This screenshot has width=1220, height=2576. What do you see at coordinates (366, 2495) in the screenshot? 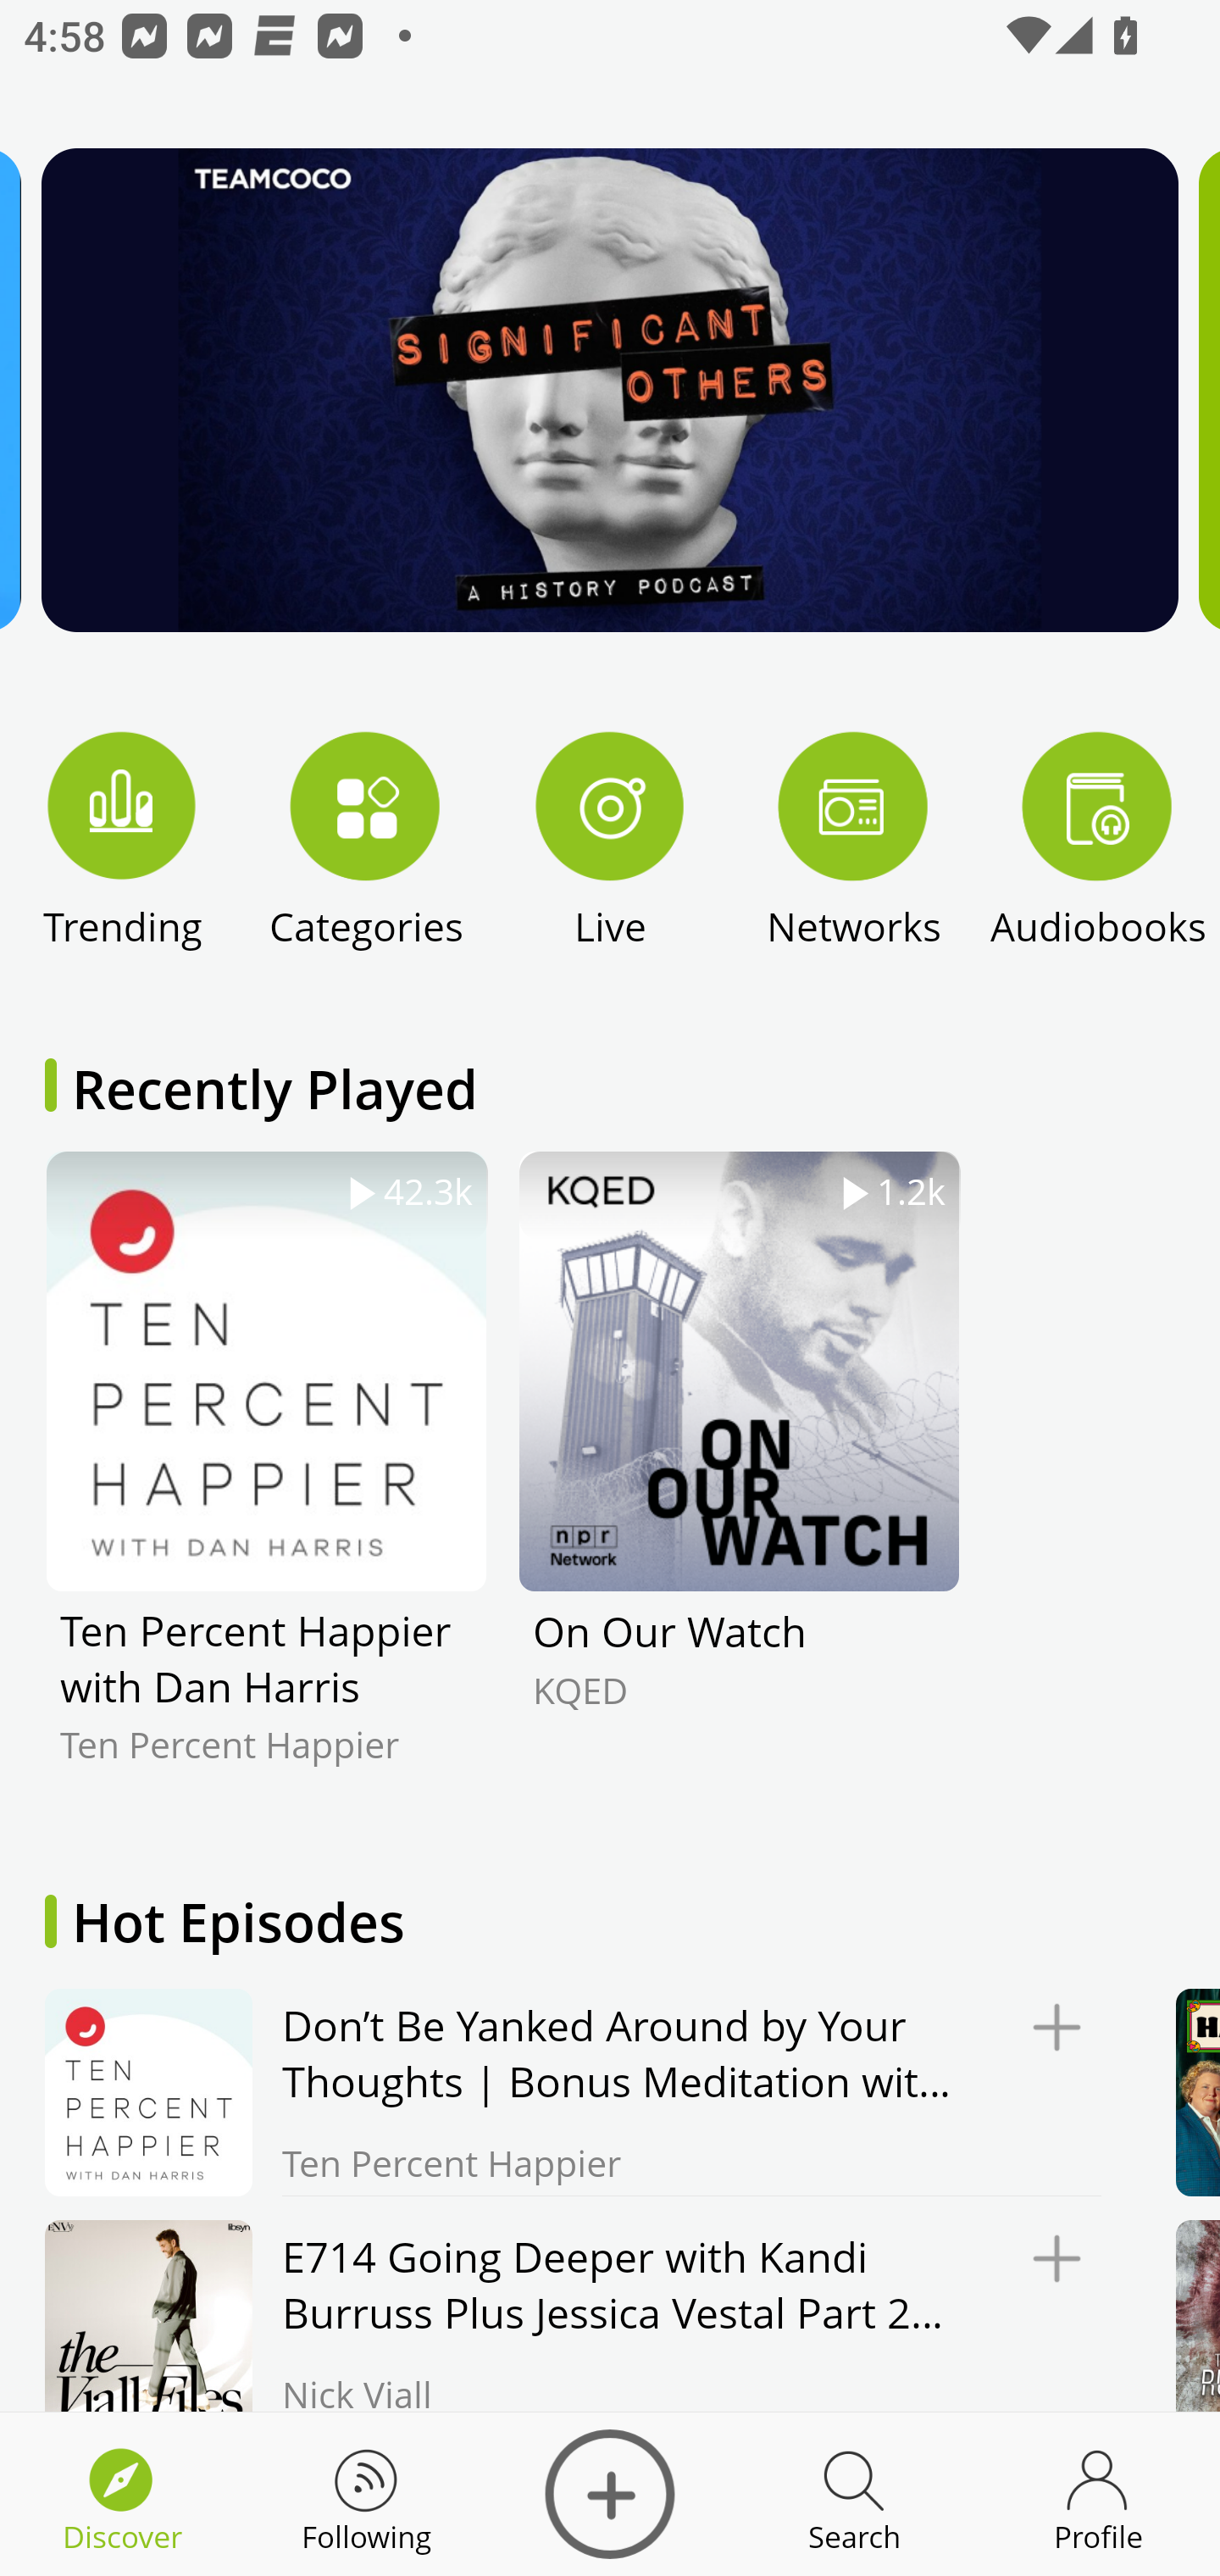
I see `Discover Following` at bounding box center [366, 2495].